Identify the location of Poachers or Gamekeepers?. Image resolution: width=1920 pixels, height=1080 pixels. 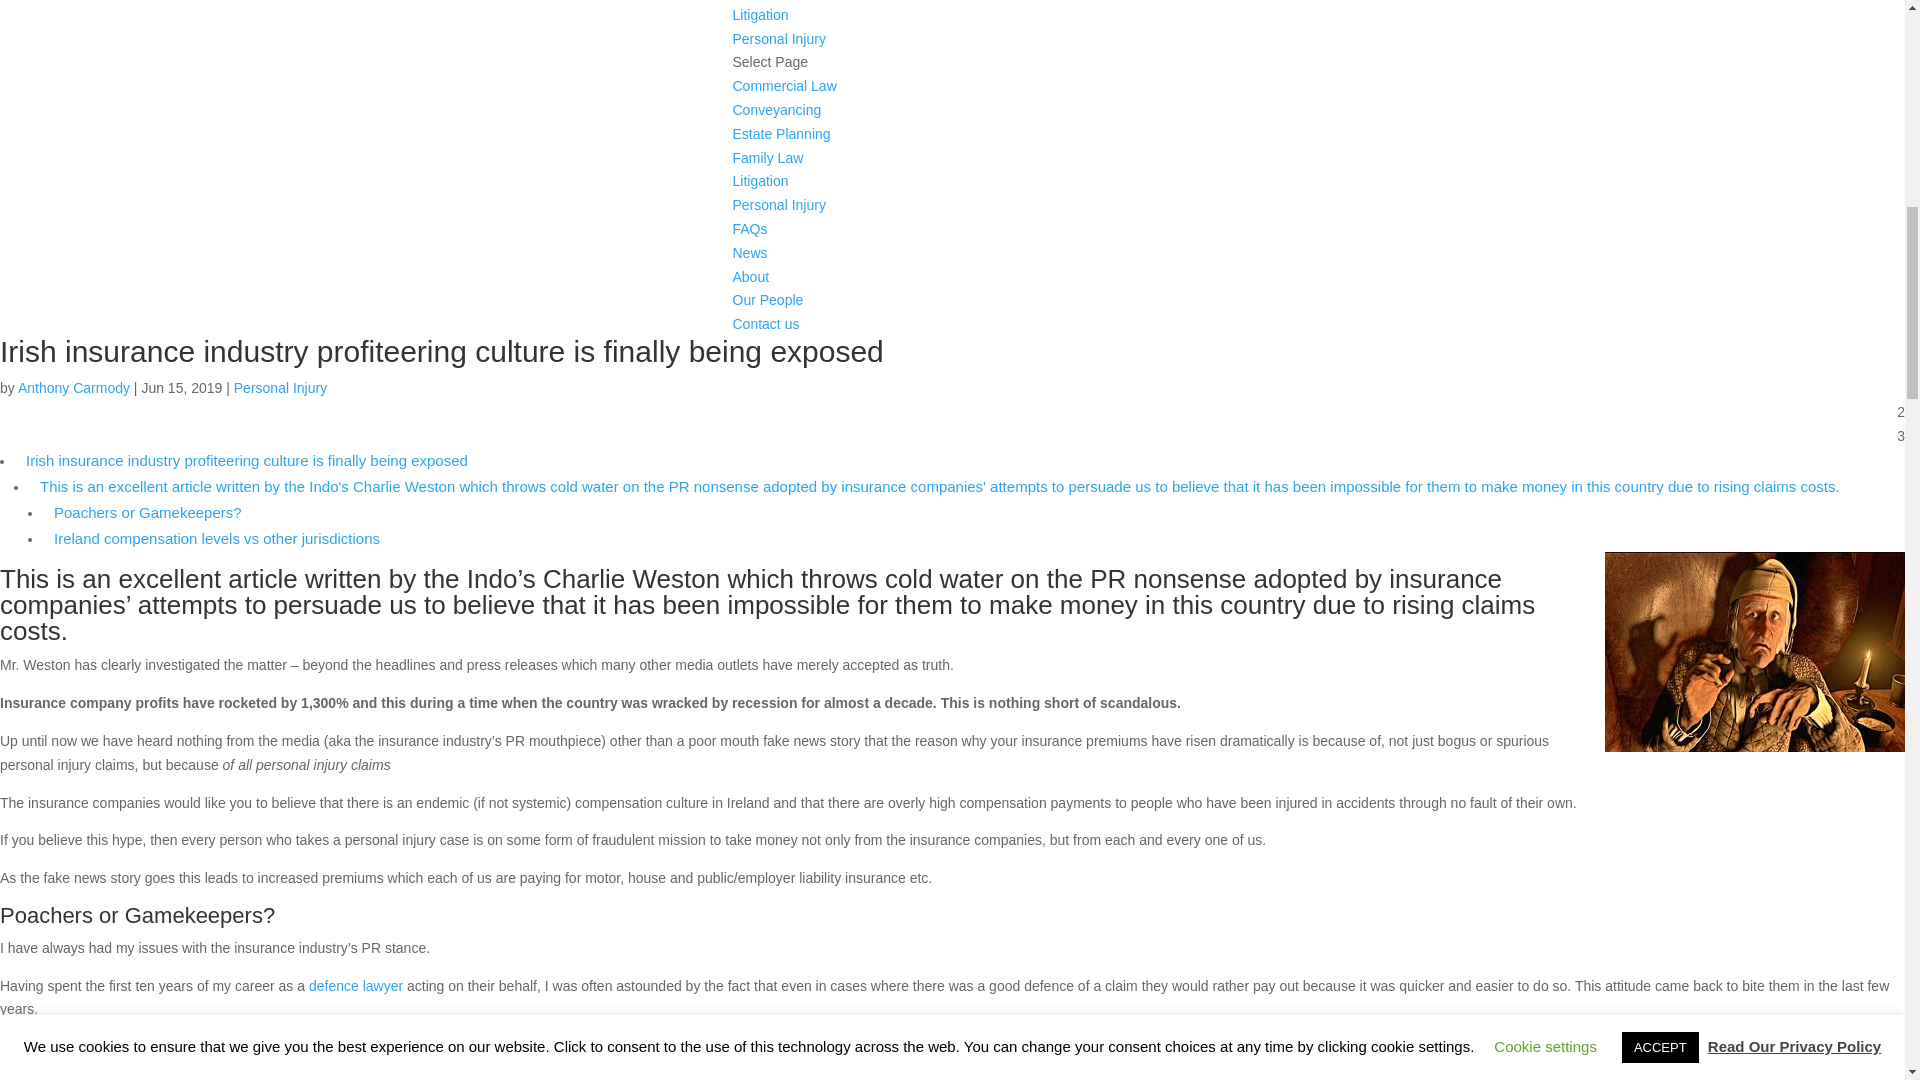
(147, 513).